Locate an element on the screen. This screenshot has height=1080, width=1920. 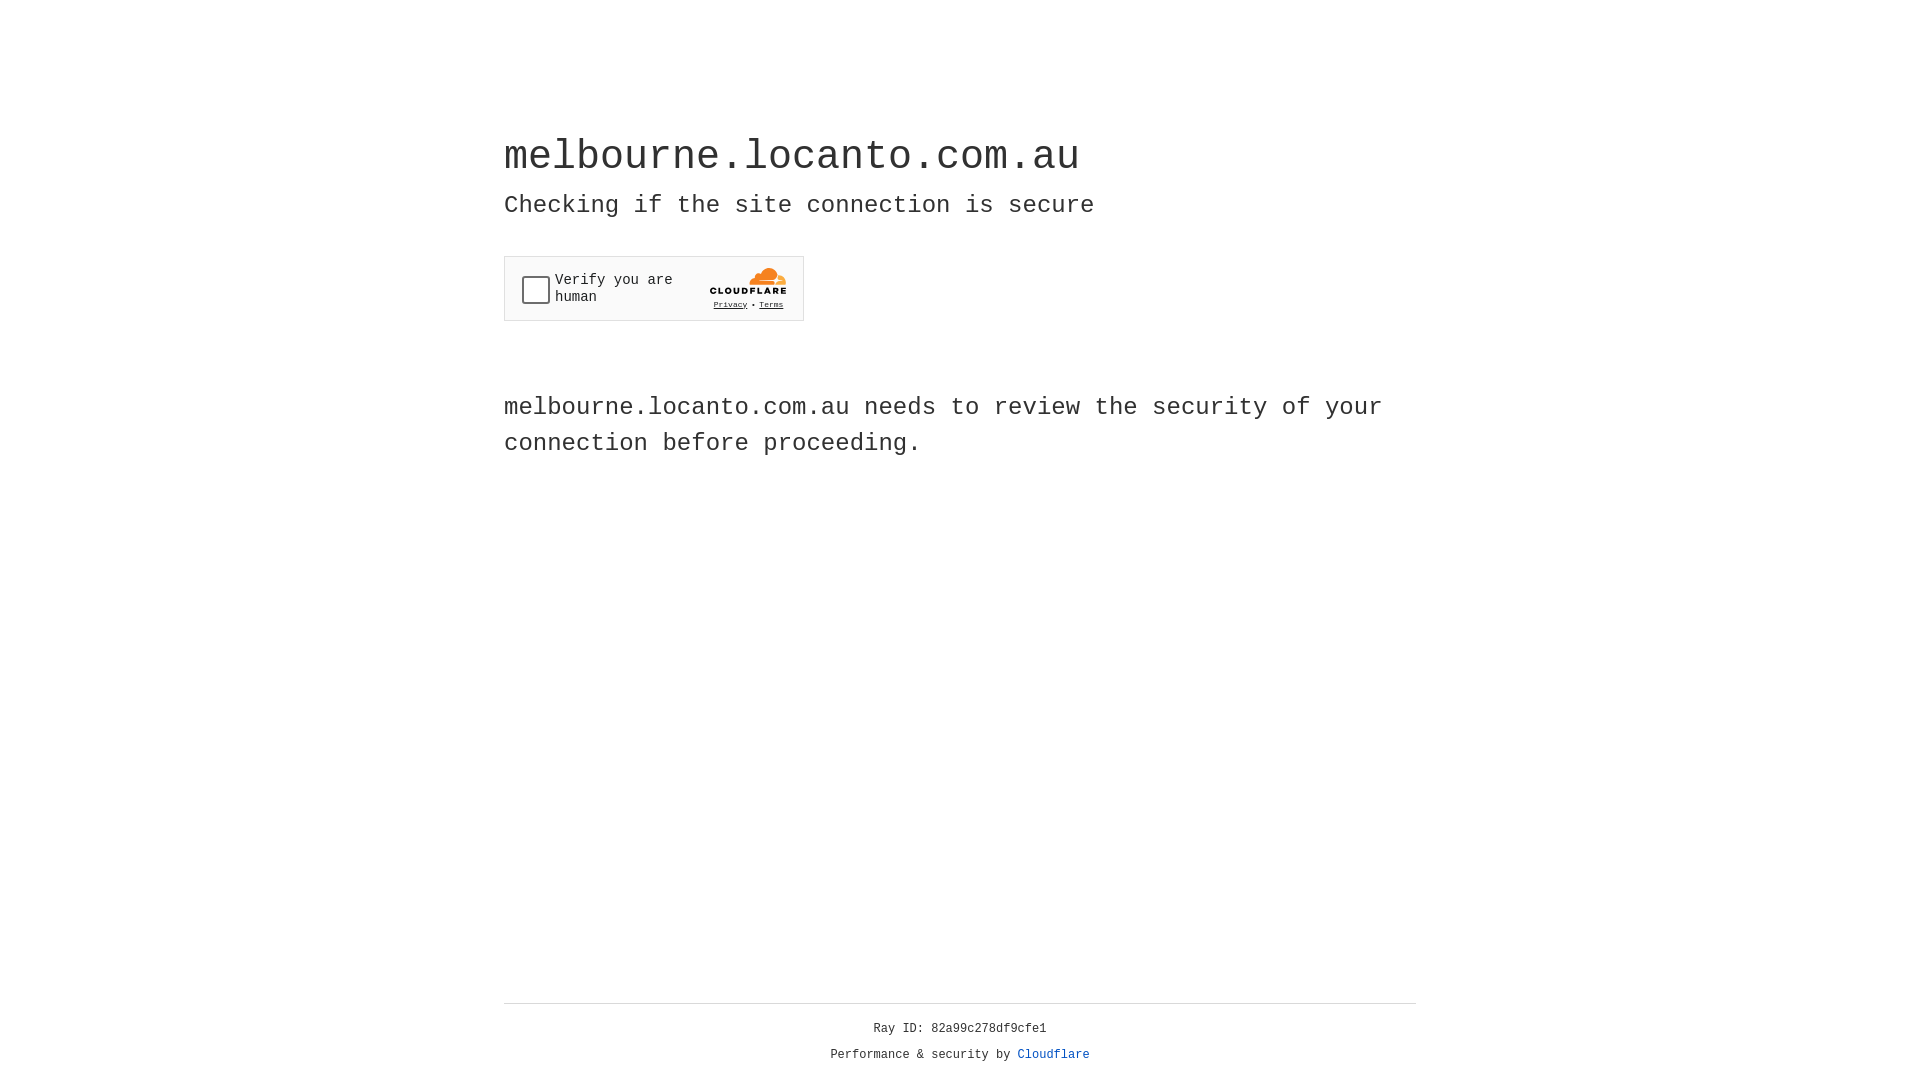
Widget containing a Cloudflare security challenge is located at coordinates (654, 288).